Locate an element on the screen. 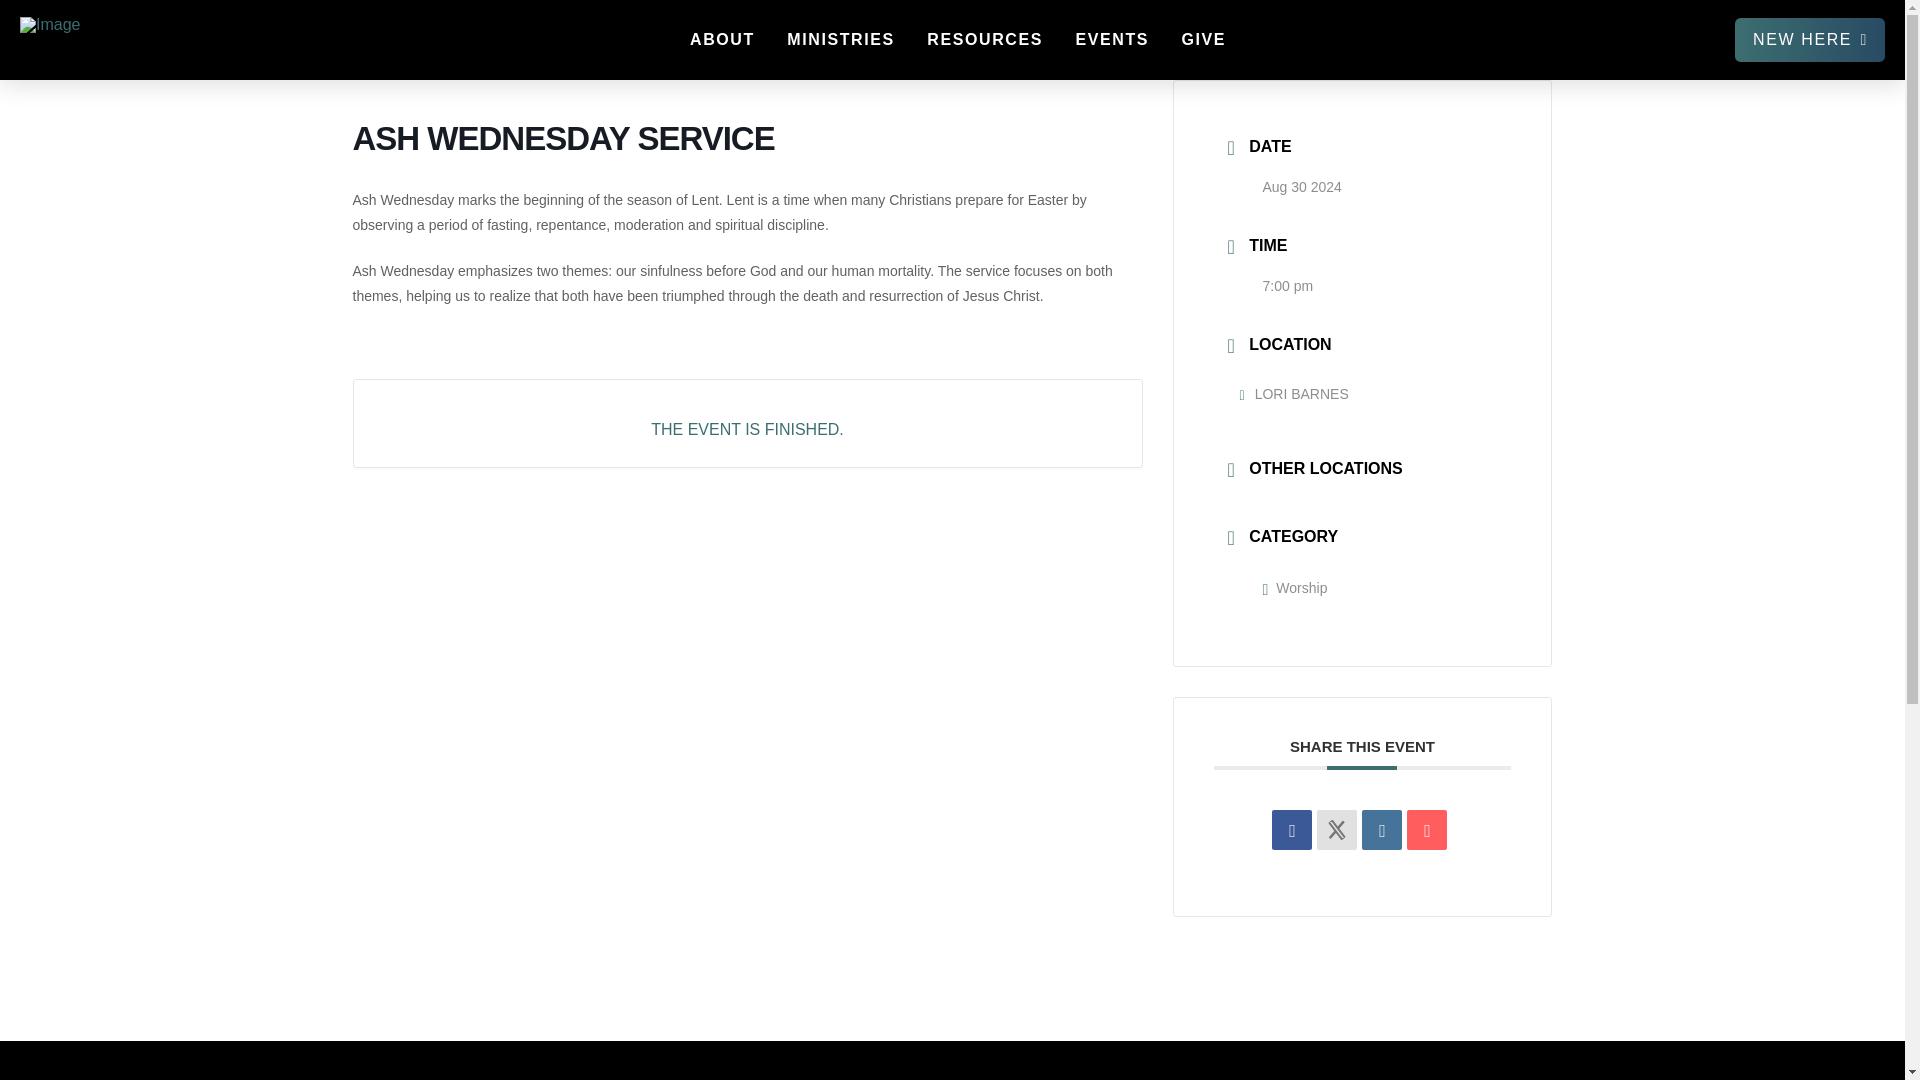 The image size is (1920, 1080). Linkedin is located at coordinates (1381, 830).